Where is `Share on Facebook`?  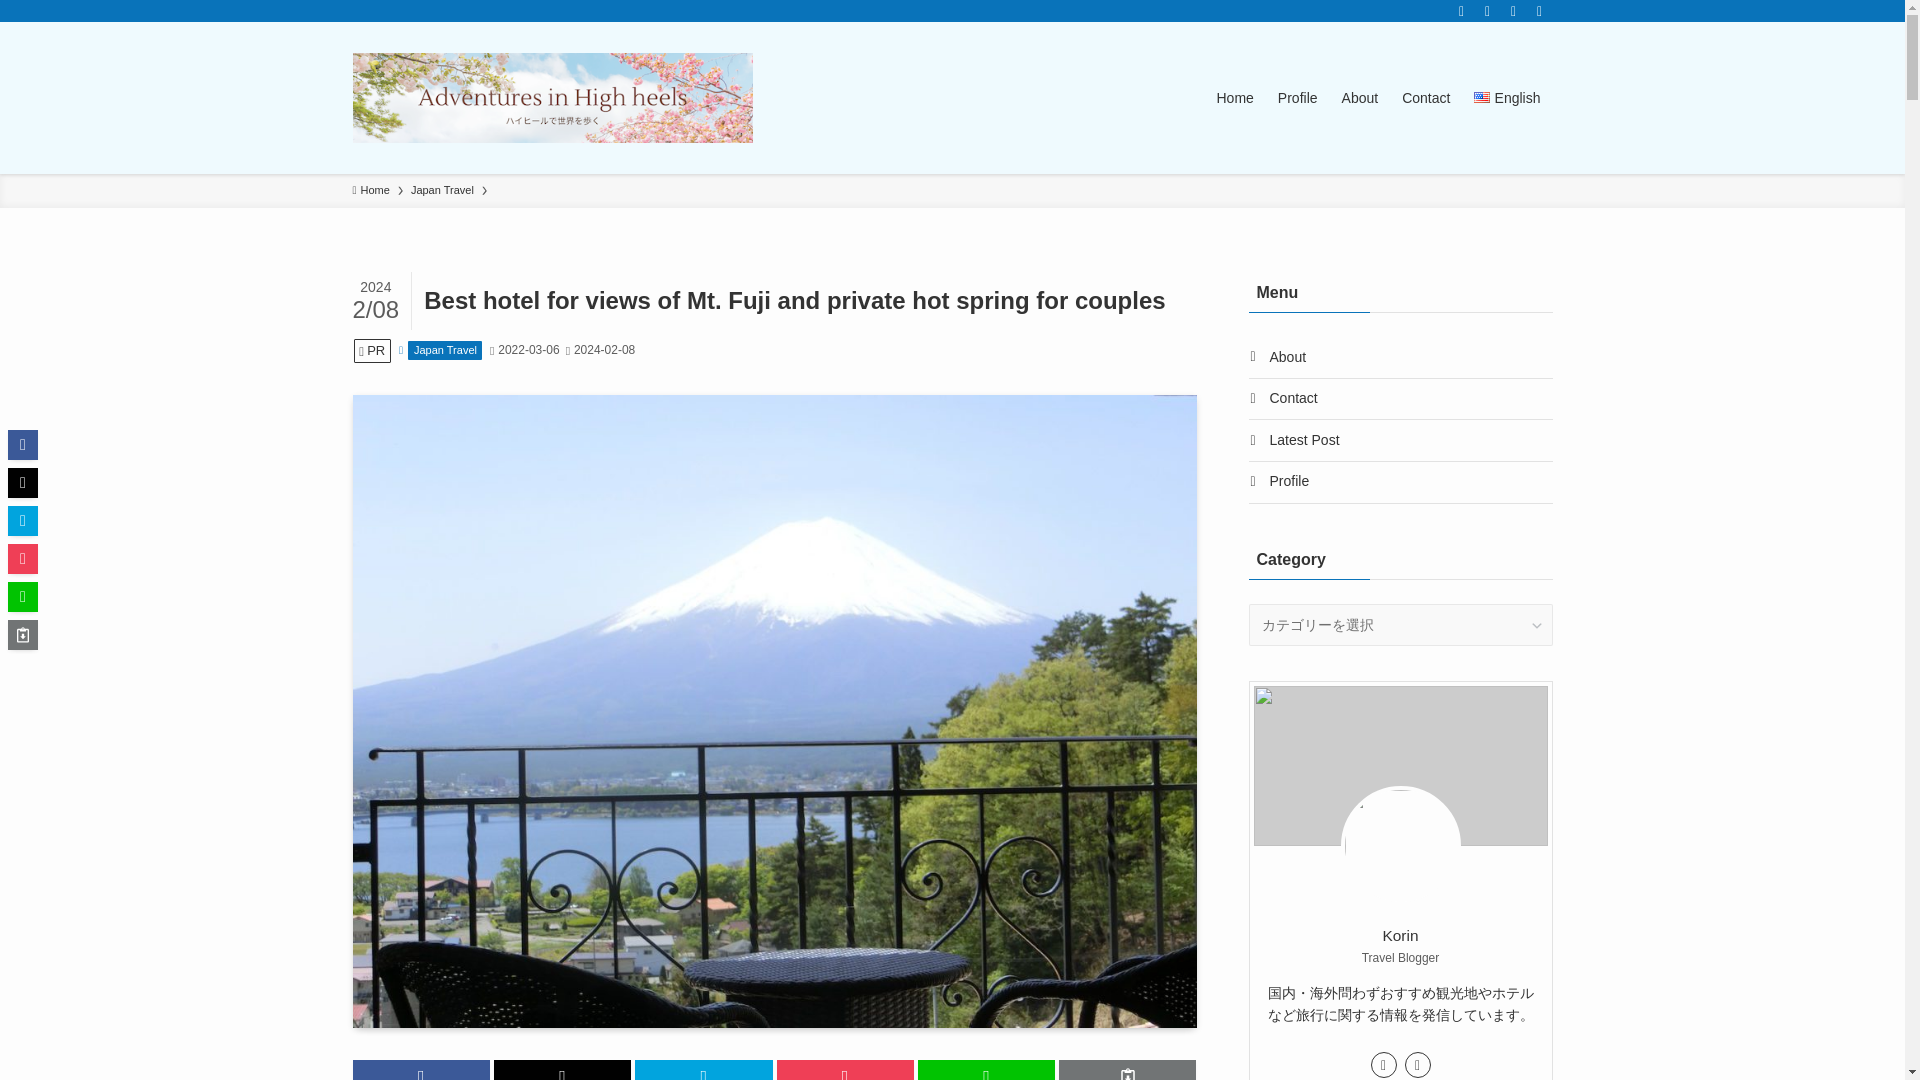
Share on Facebook is located at coordinates (22, 444).